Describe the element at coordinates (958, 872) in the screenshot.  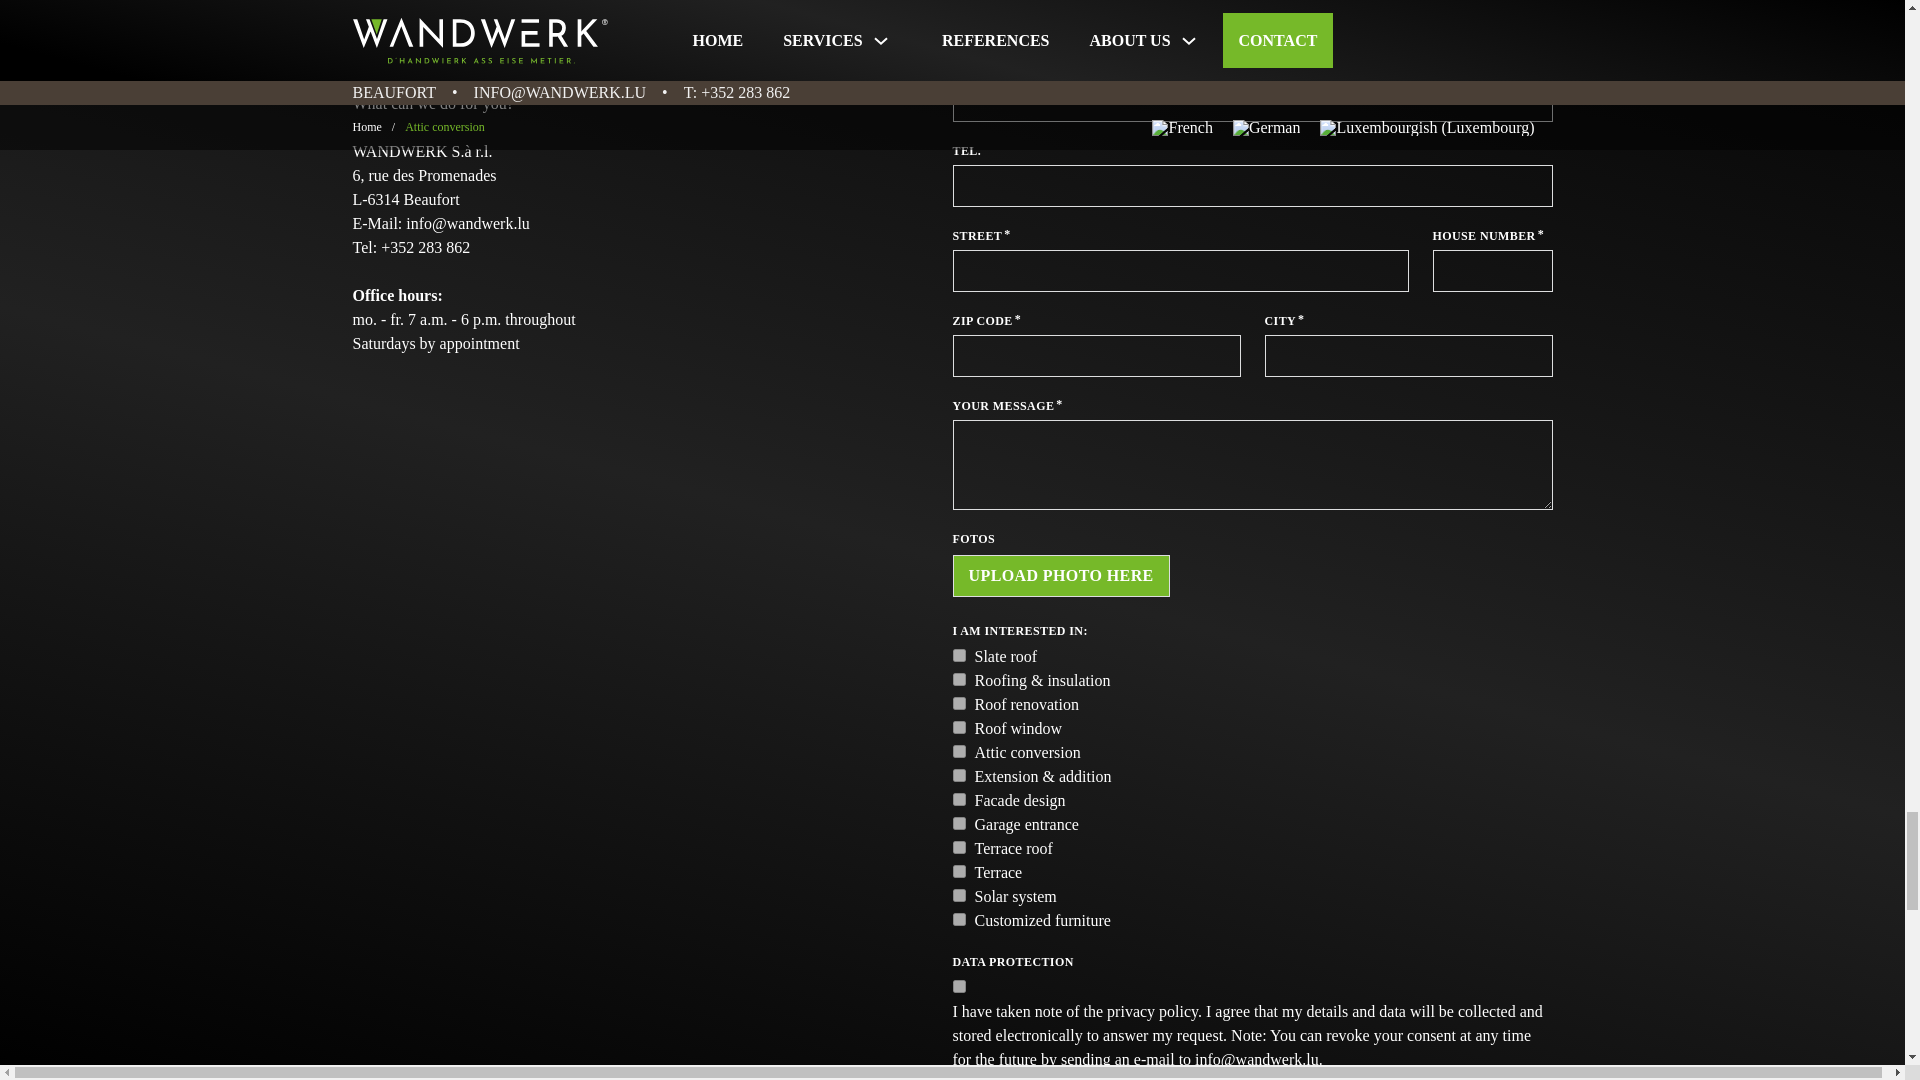
I see `Terrace` at that location.